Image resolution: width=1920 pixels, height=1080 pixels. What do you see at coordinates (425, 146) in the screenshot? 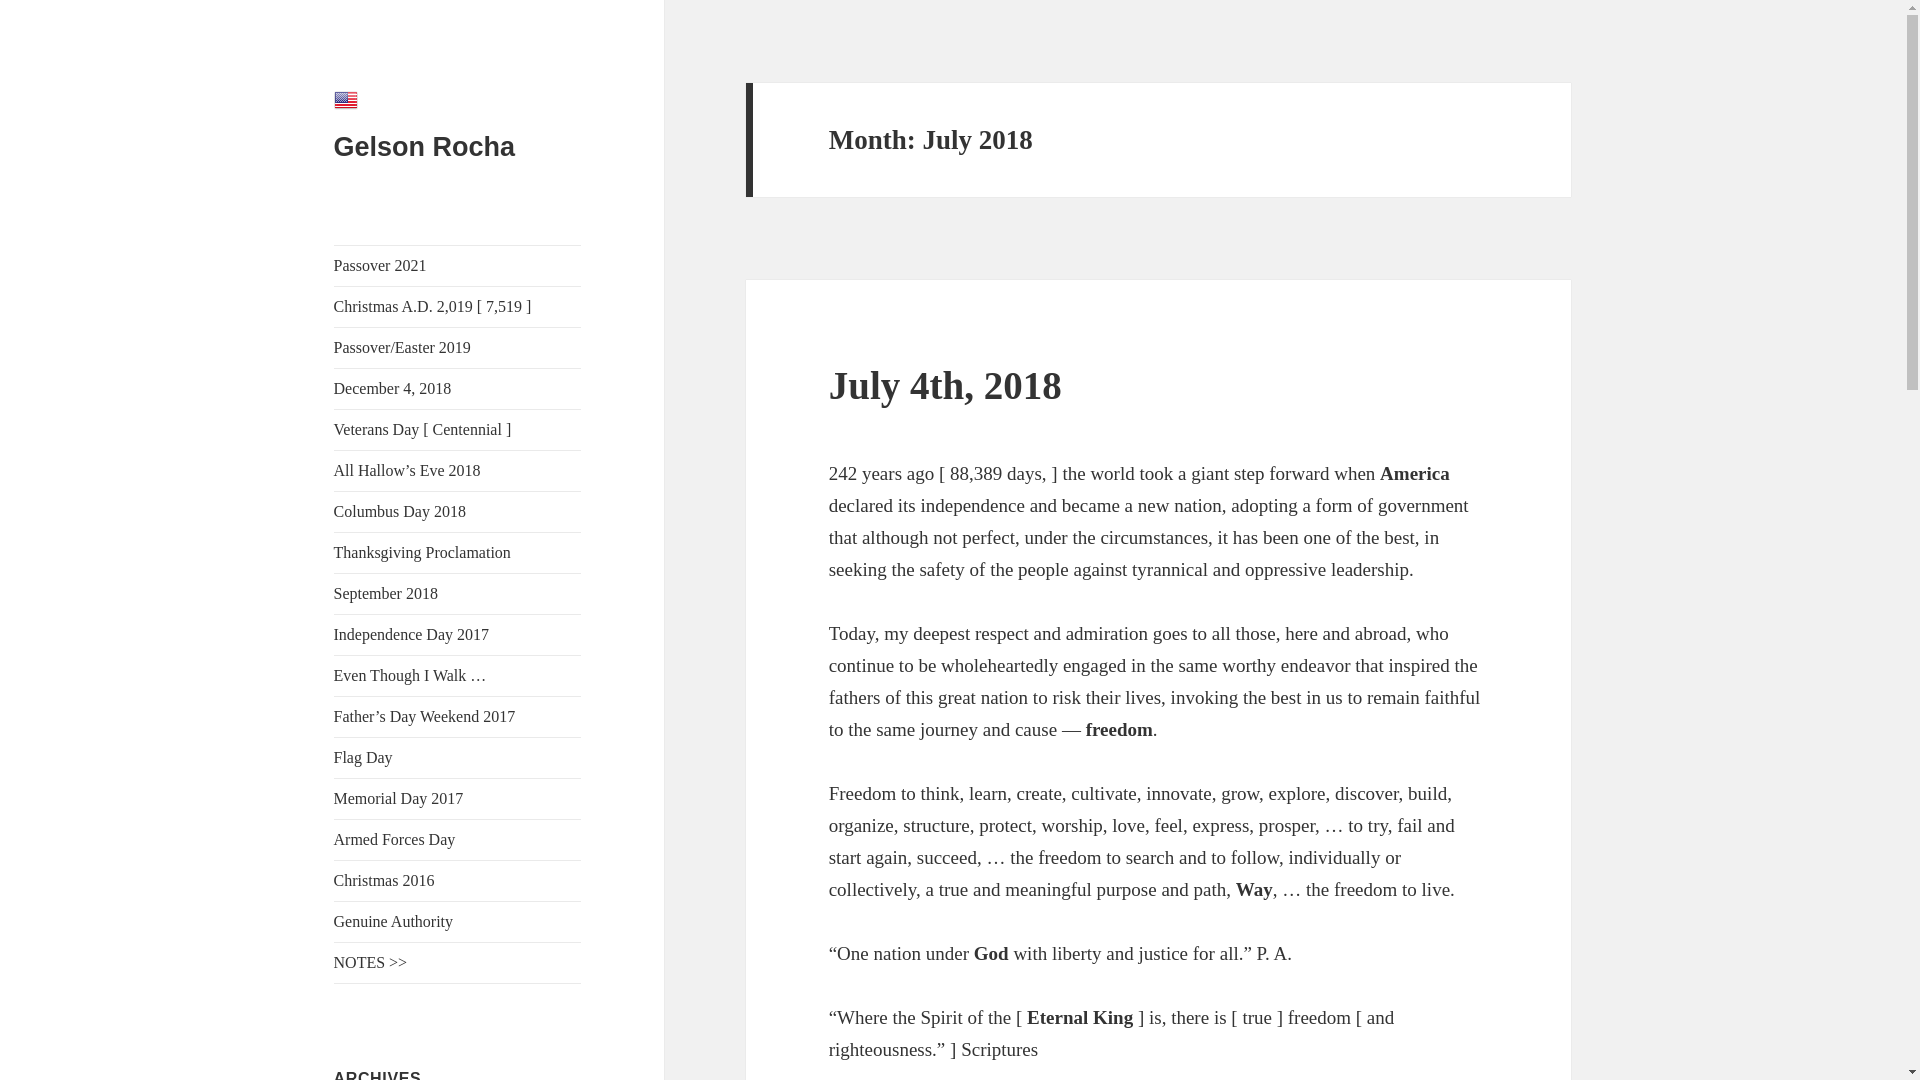
I see `Gelson Rocha` at bounding box center [425, 146].